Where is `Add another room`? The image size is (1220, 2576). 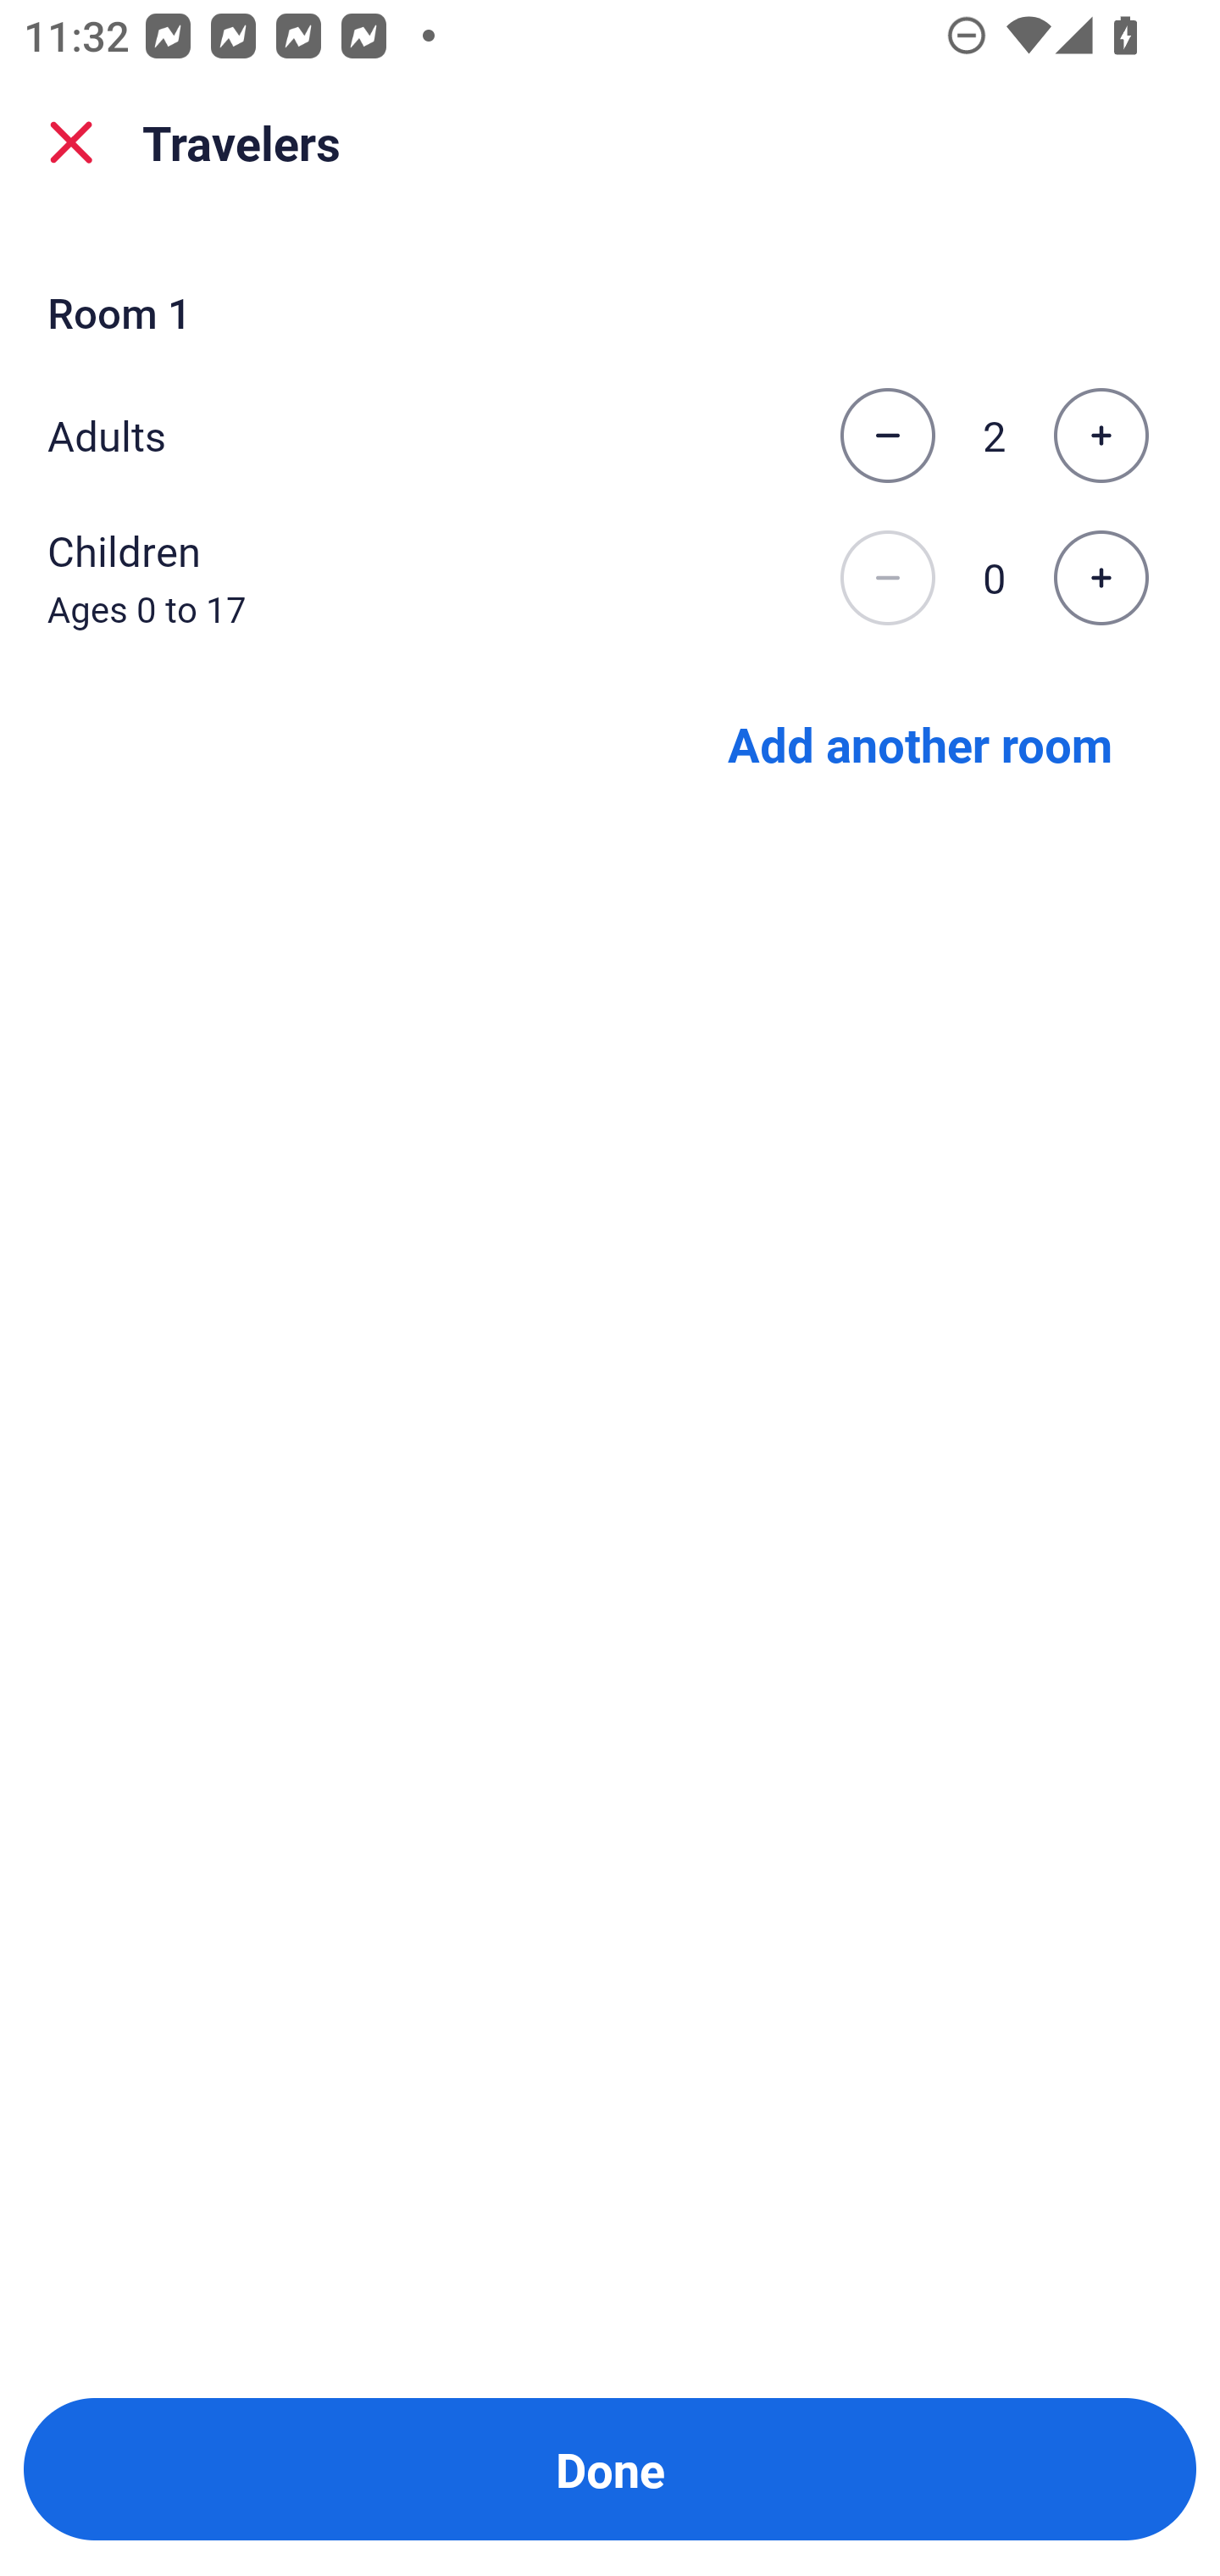 Add another room is located at coordinates (920, 742).